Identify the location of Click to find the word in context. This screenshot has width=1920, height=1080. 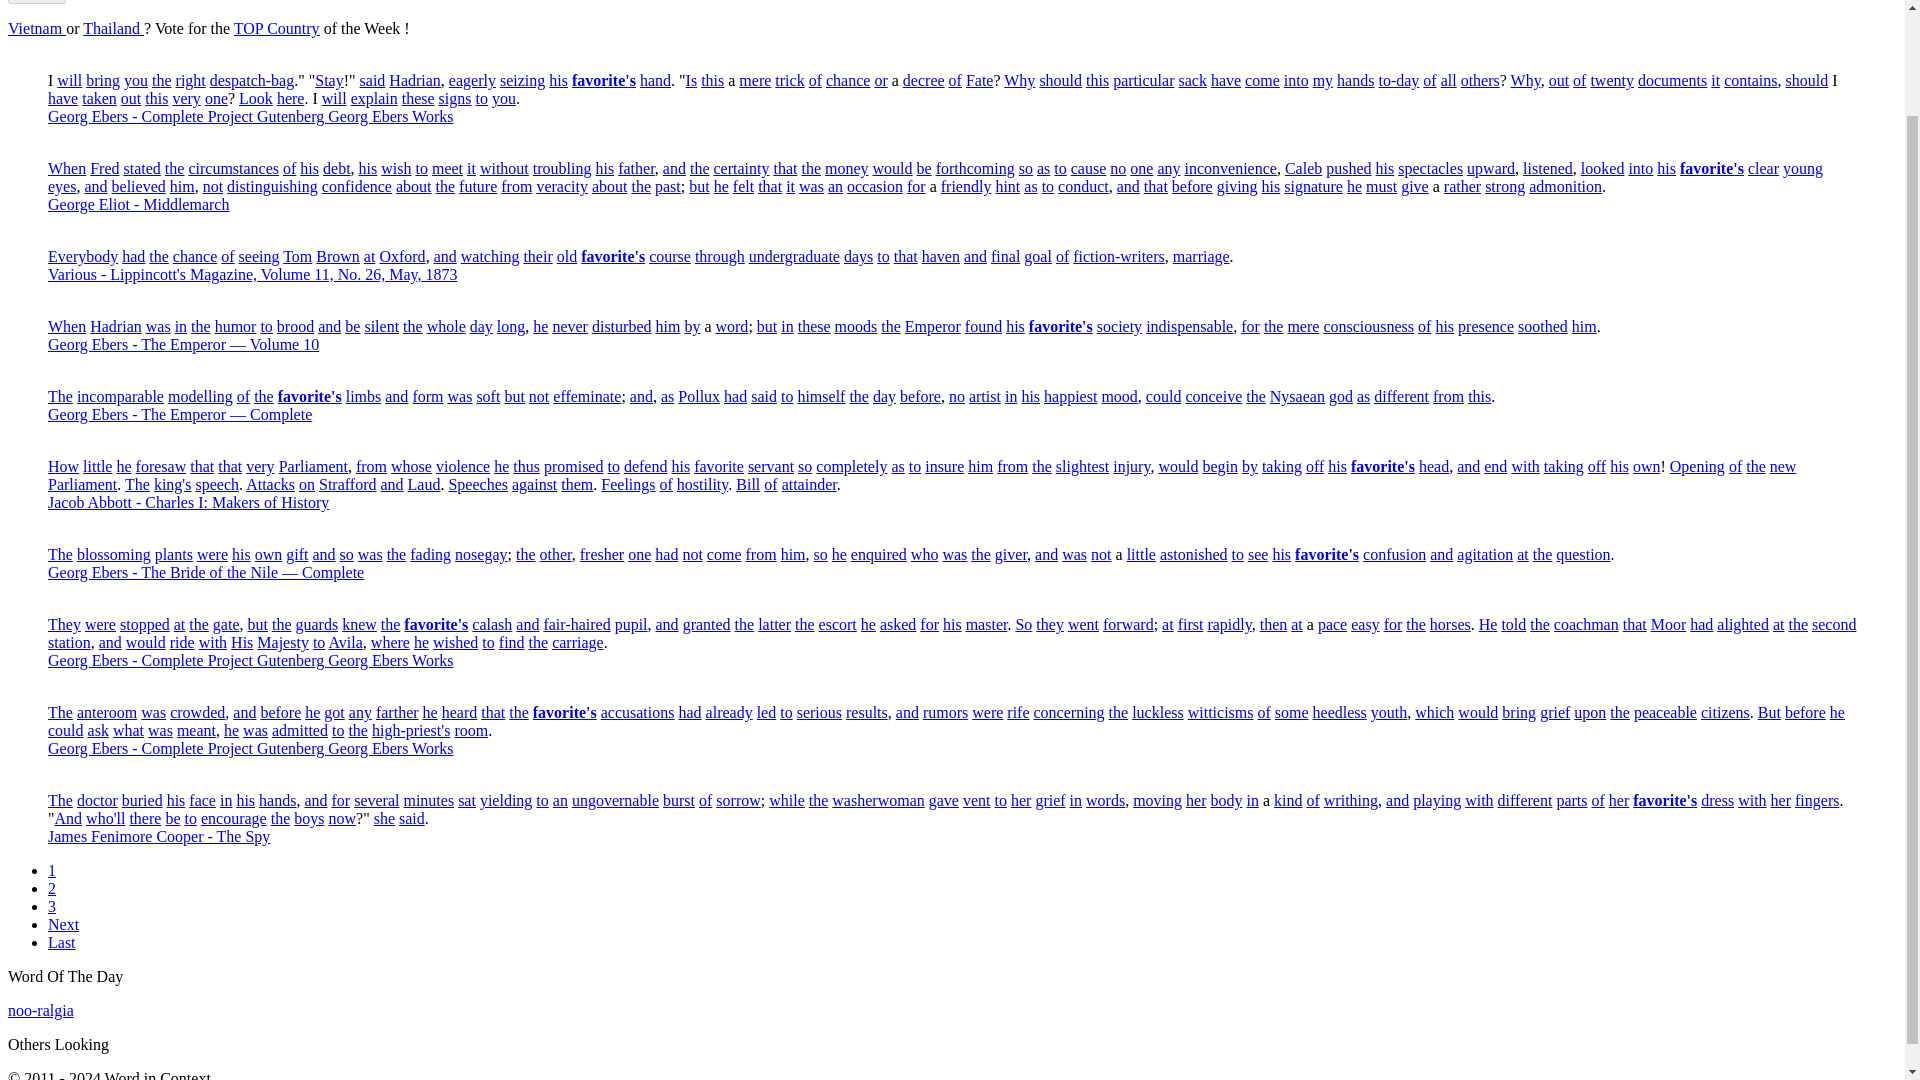
(251, 80).